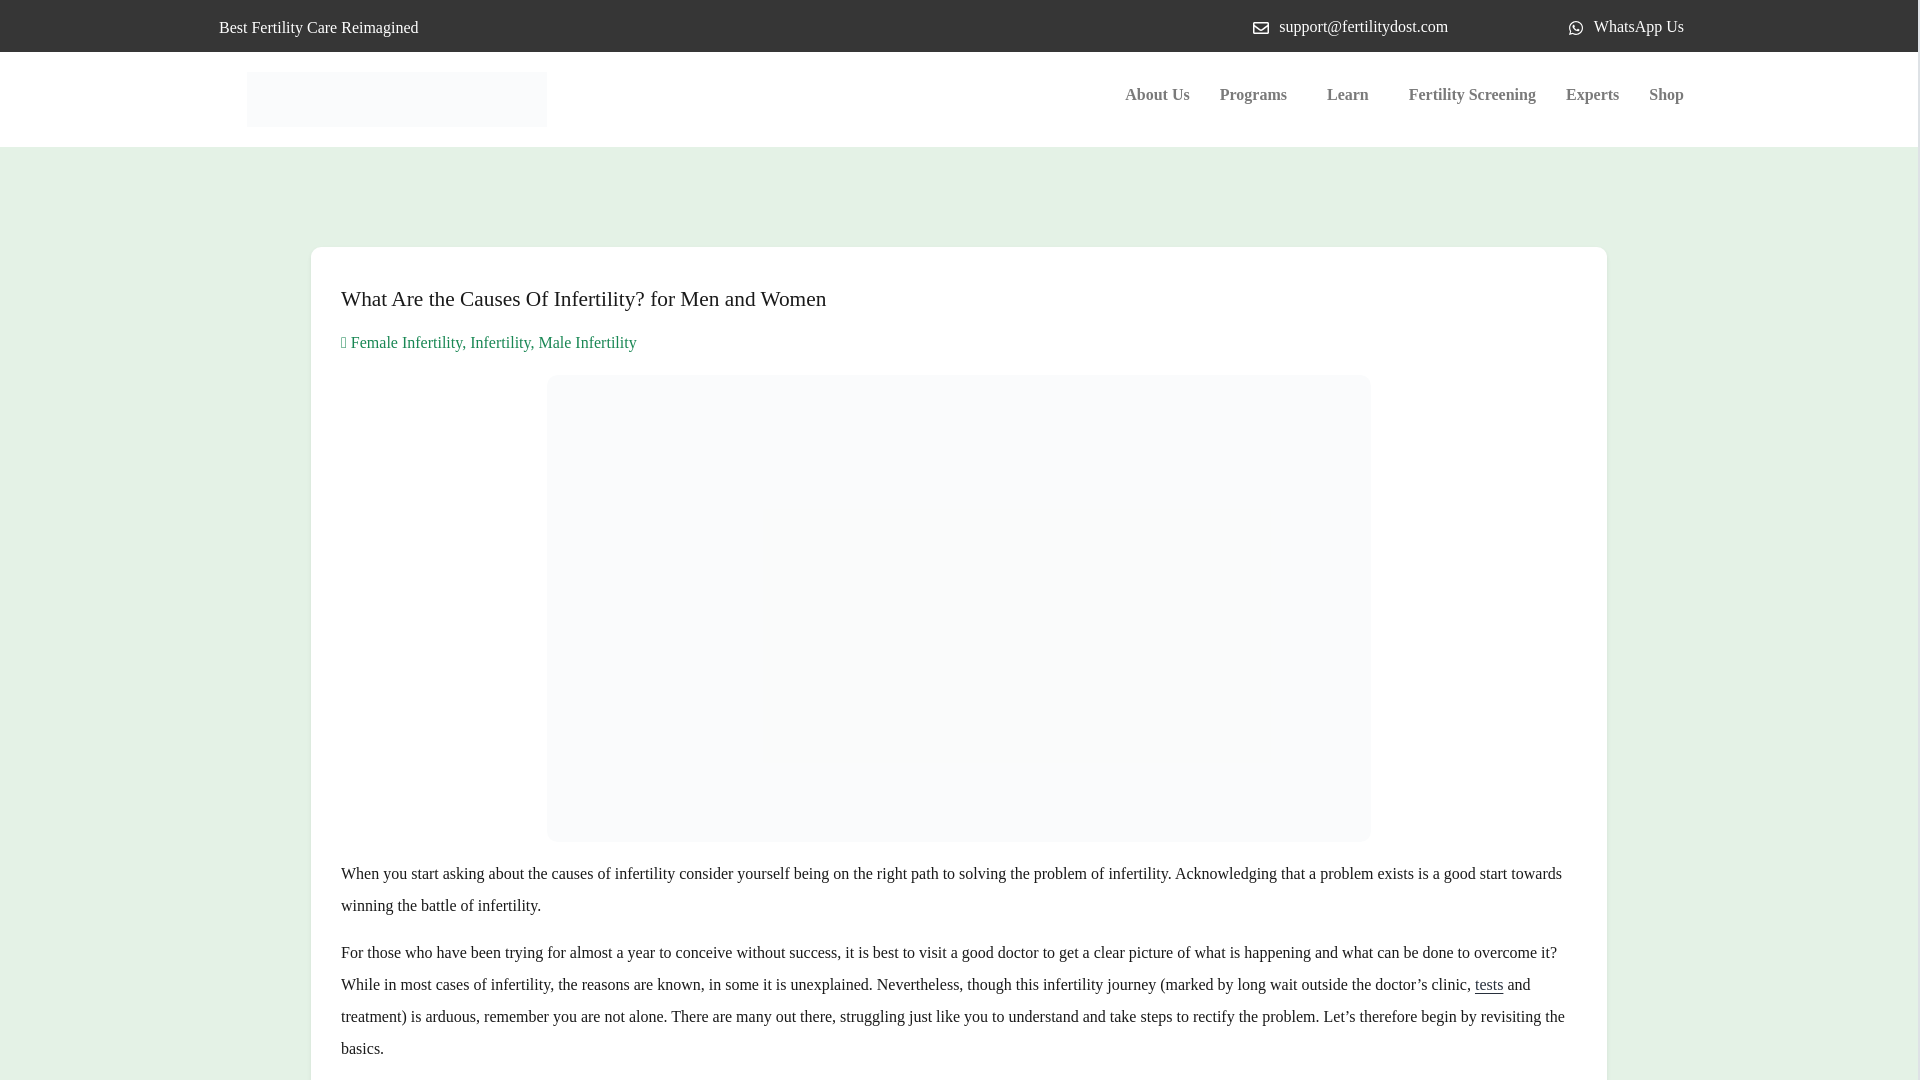 Image resolution: width=1920 pixels, height=1080 pixels. I want to click on Experts, so click(1592, 94).